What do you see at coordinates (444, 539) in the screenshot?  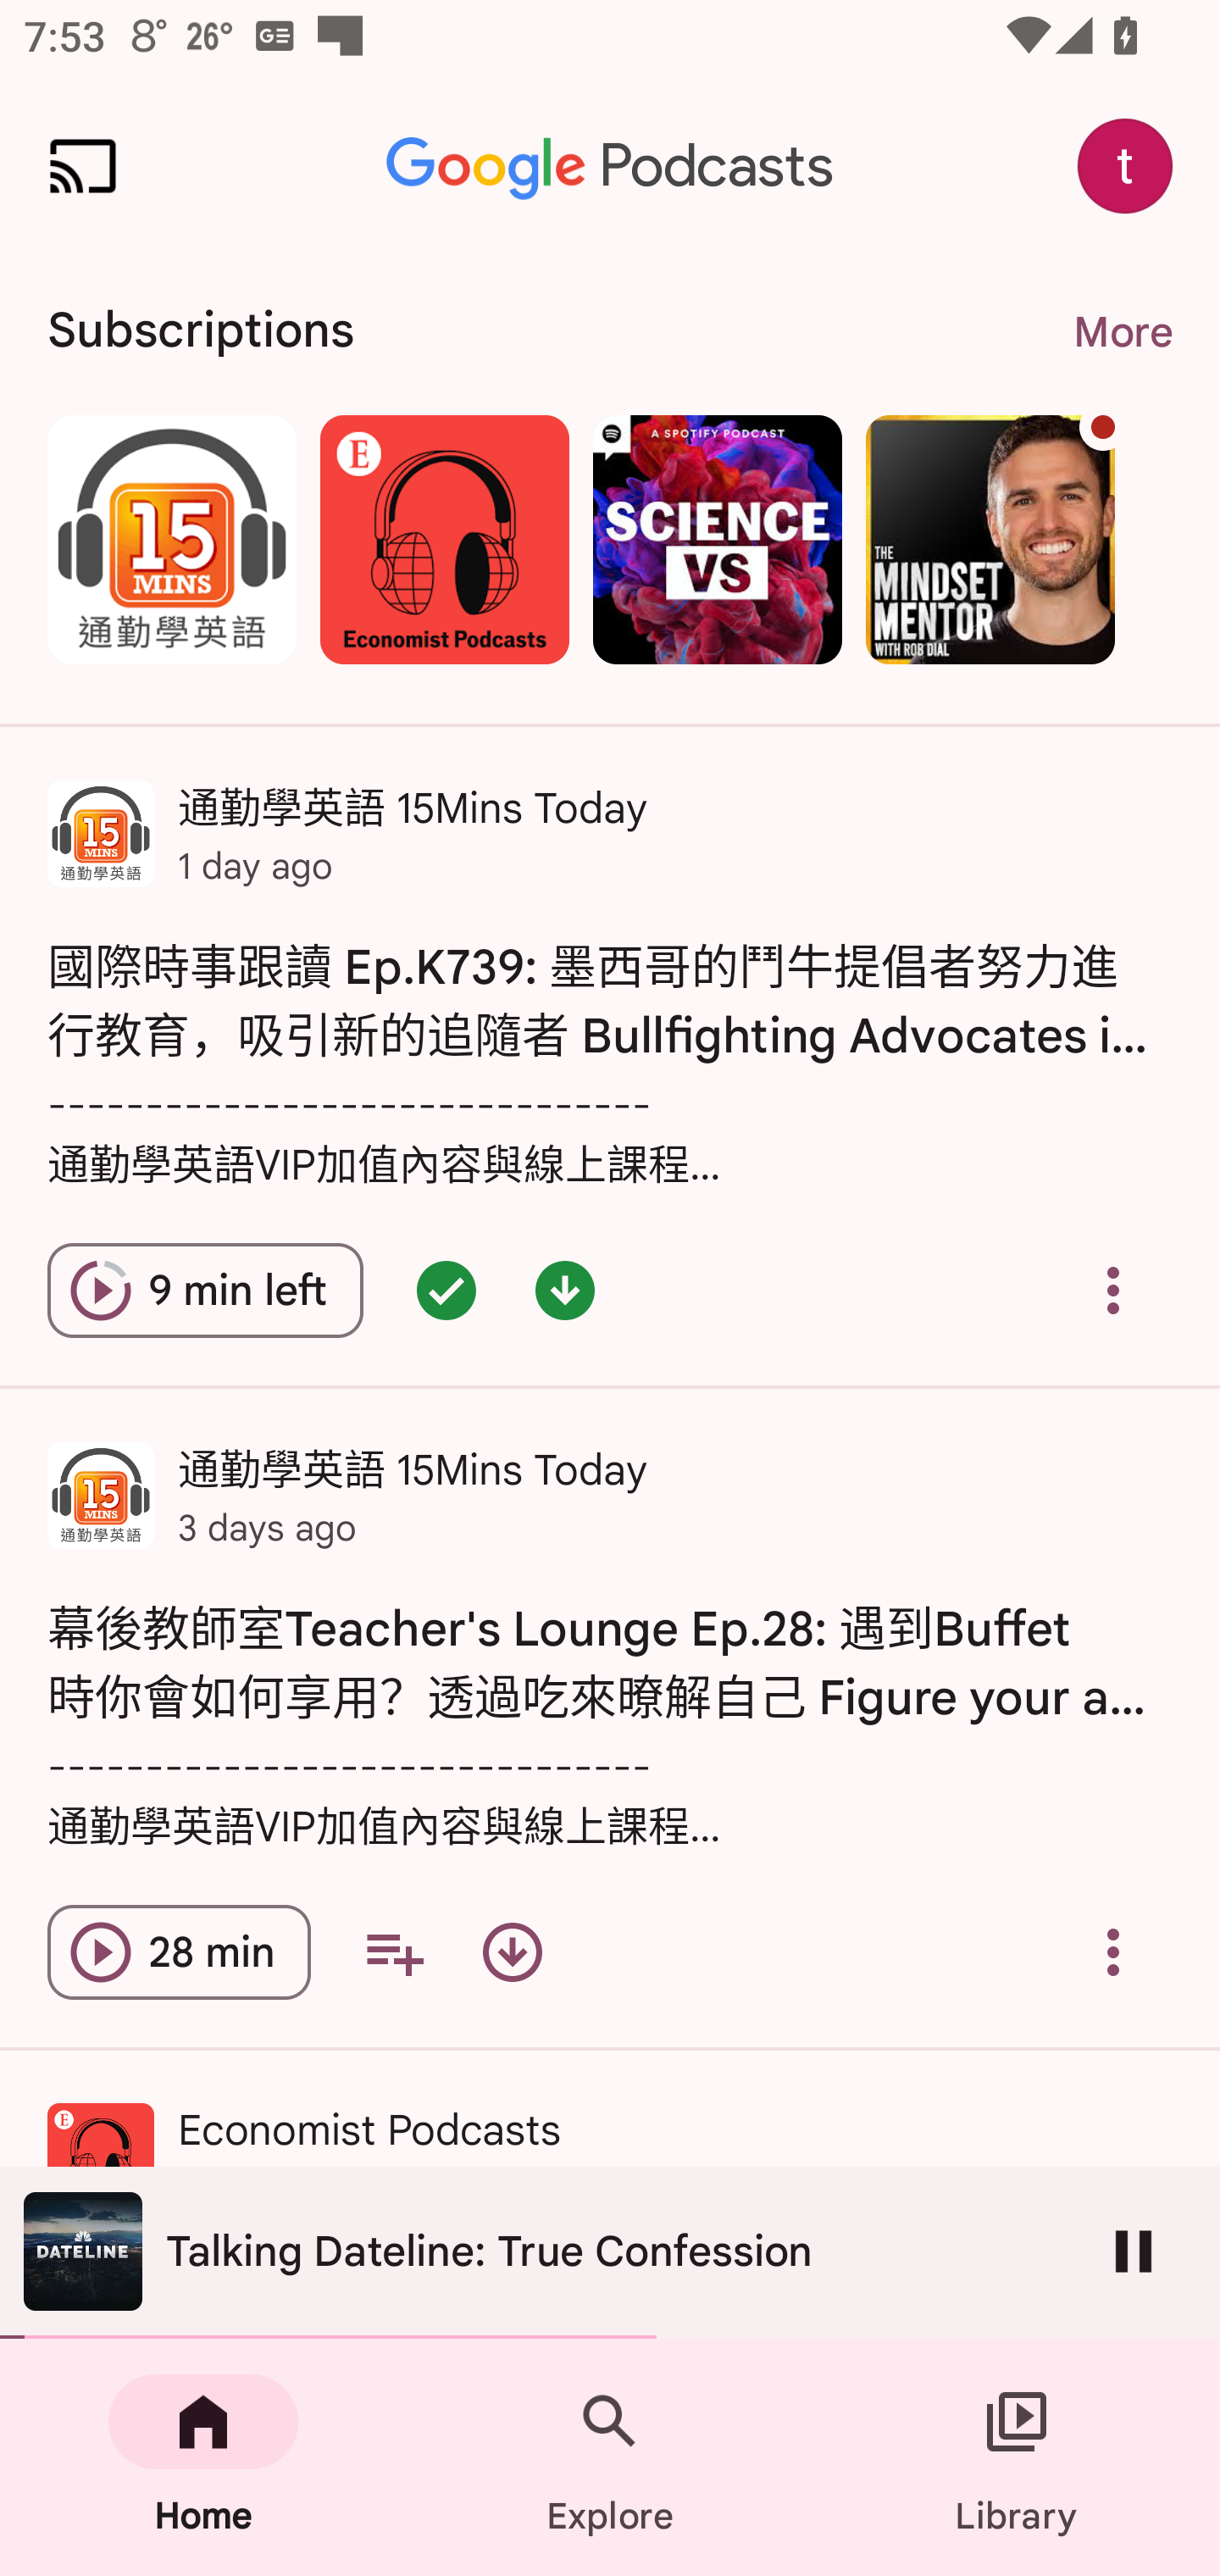 I see `Economist Podcasts` at bounding box center [444, 539].